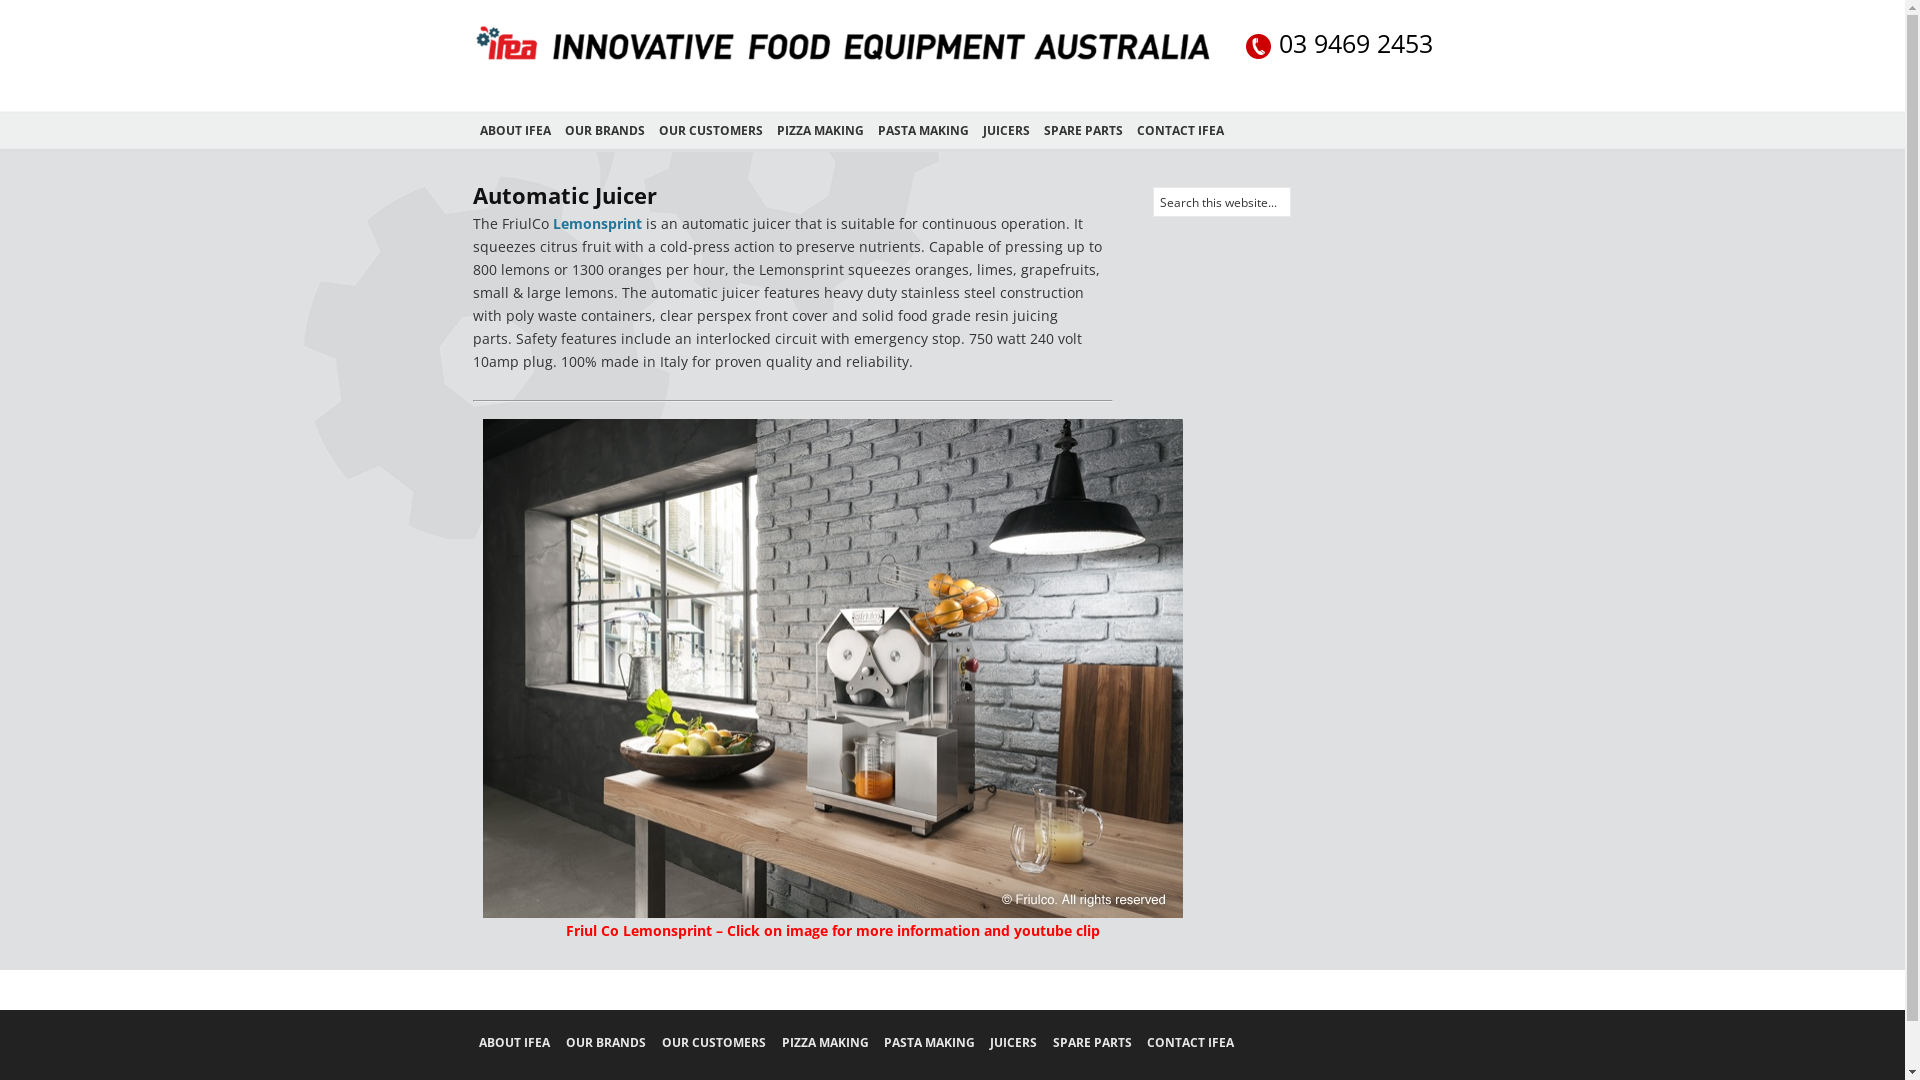 The image size is (1920, 1080). I want to click on OUR BRANDS, so click(605, 131).